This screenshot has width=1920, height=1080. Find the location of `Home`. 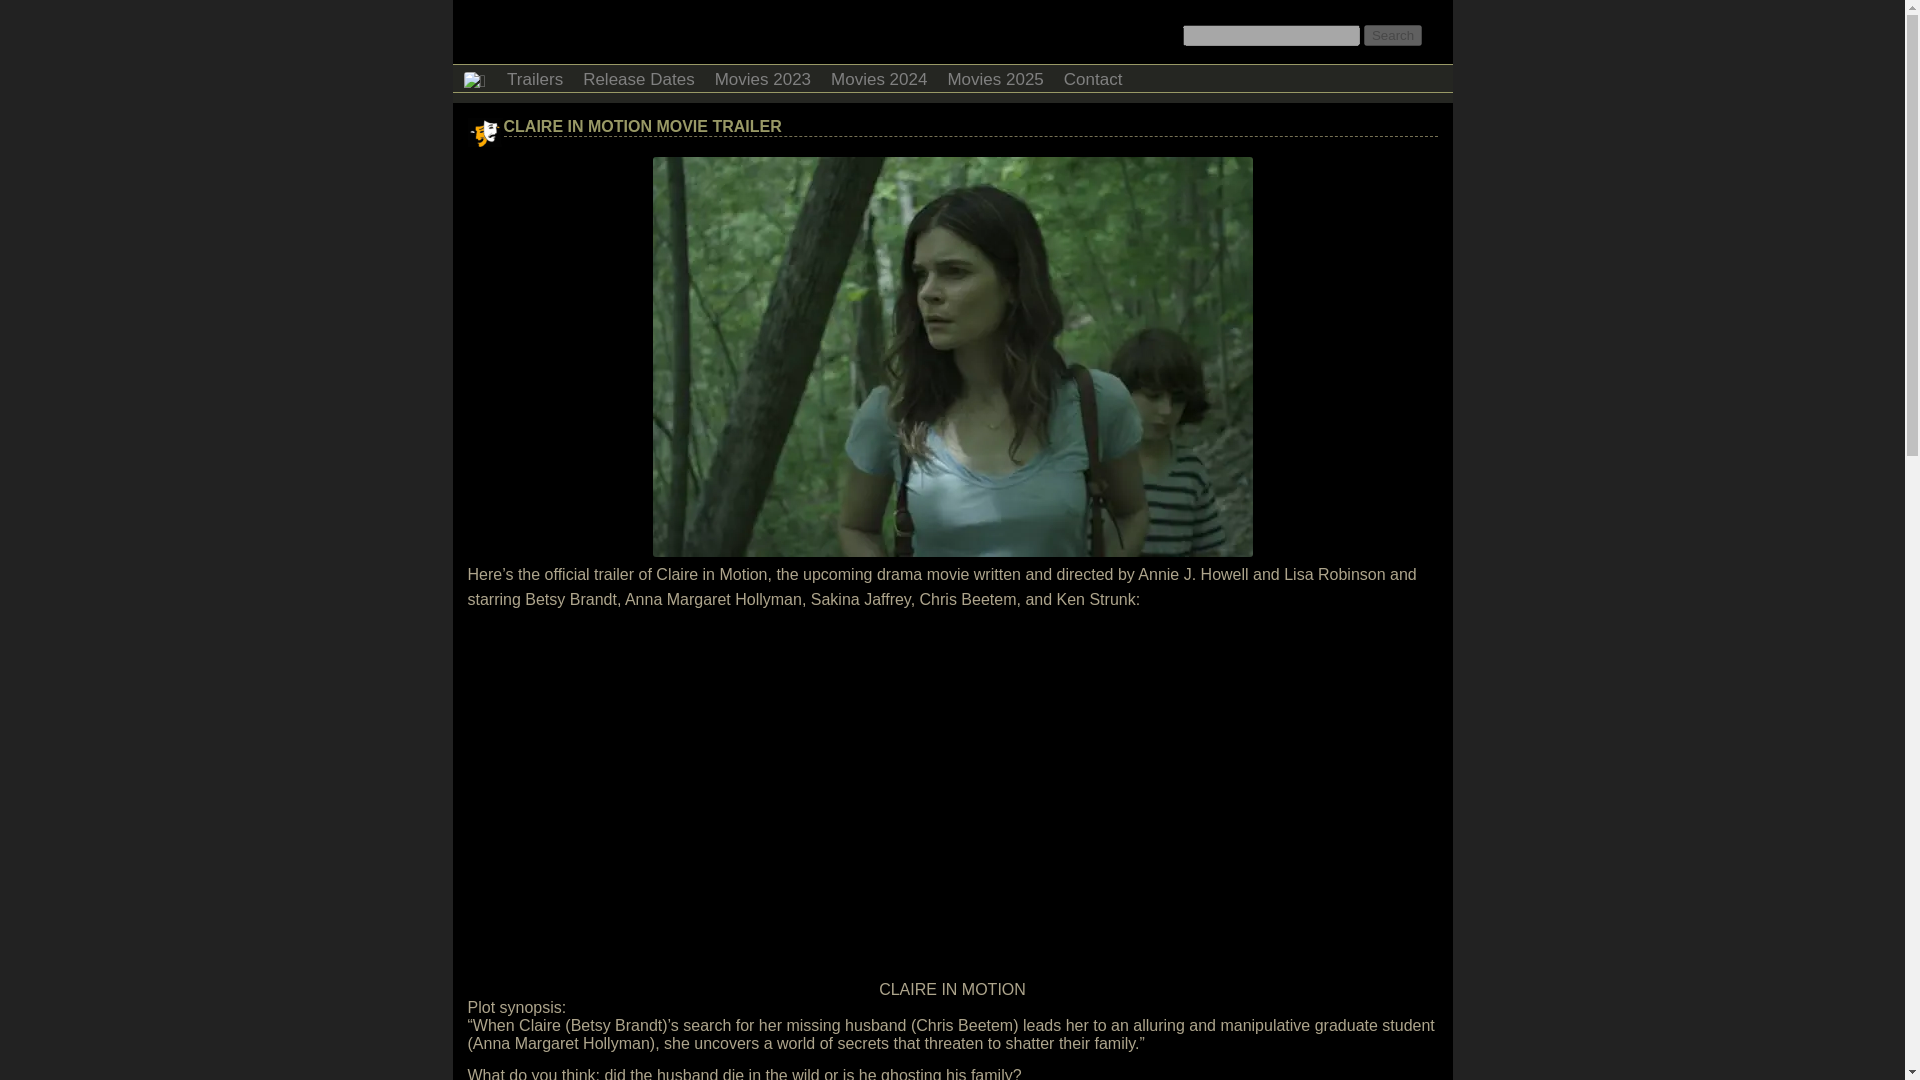

Home is located at coordinates (474, 78).